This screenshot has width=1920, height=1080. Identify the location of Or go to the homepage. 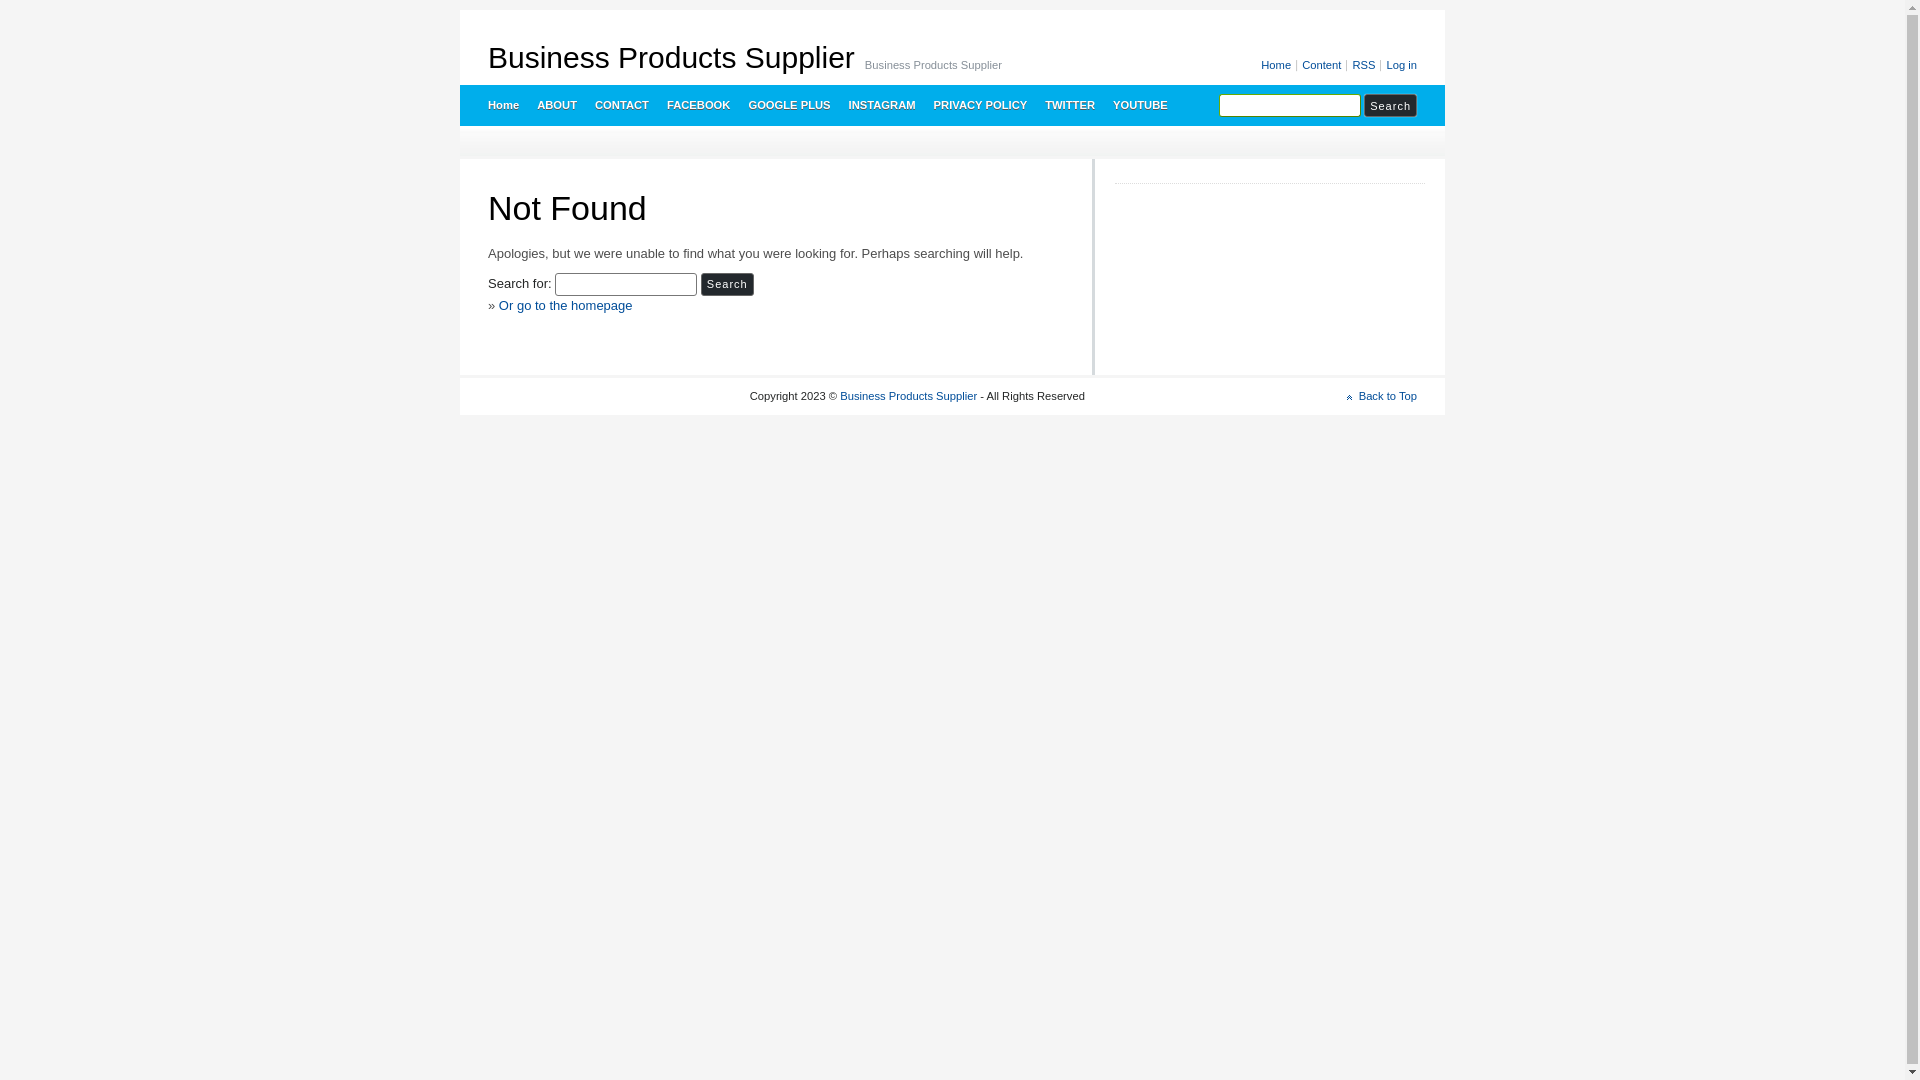
(566, 306).